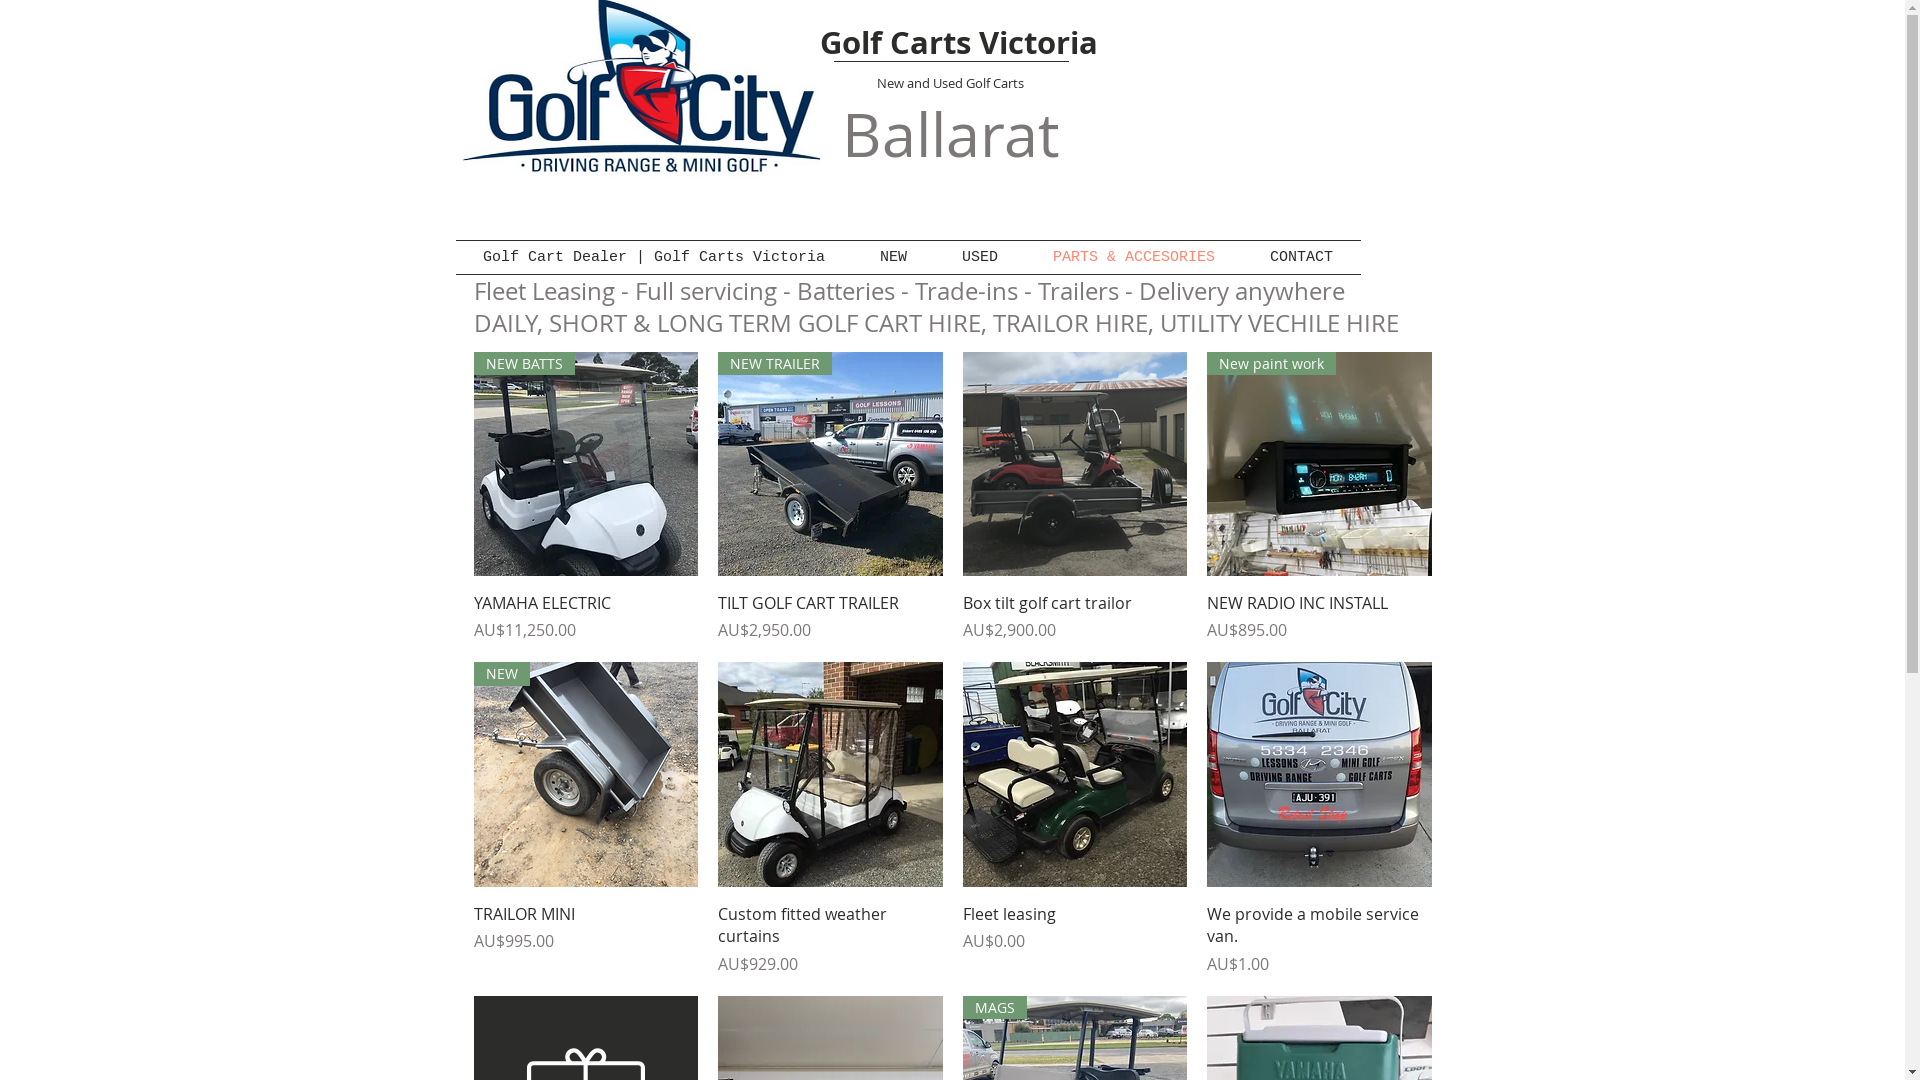 The image size is (1920, 1080). I want to click on Box tilt golf cart trailor
Price
AU$2,900.00, so click(1074, 617).